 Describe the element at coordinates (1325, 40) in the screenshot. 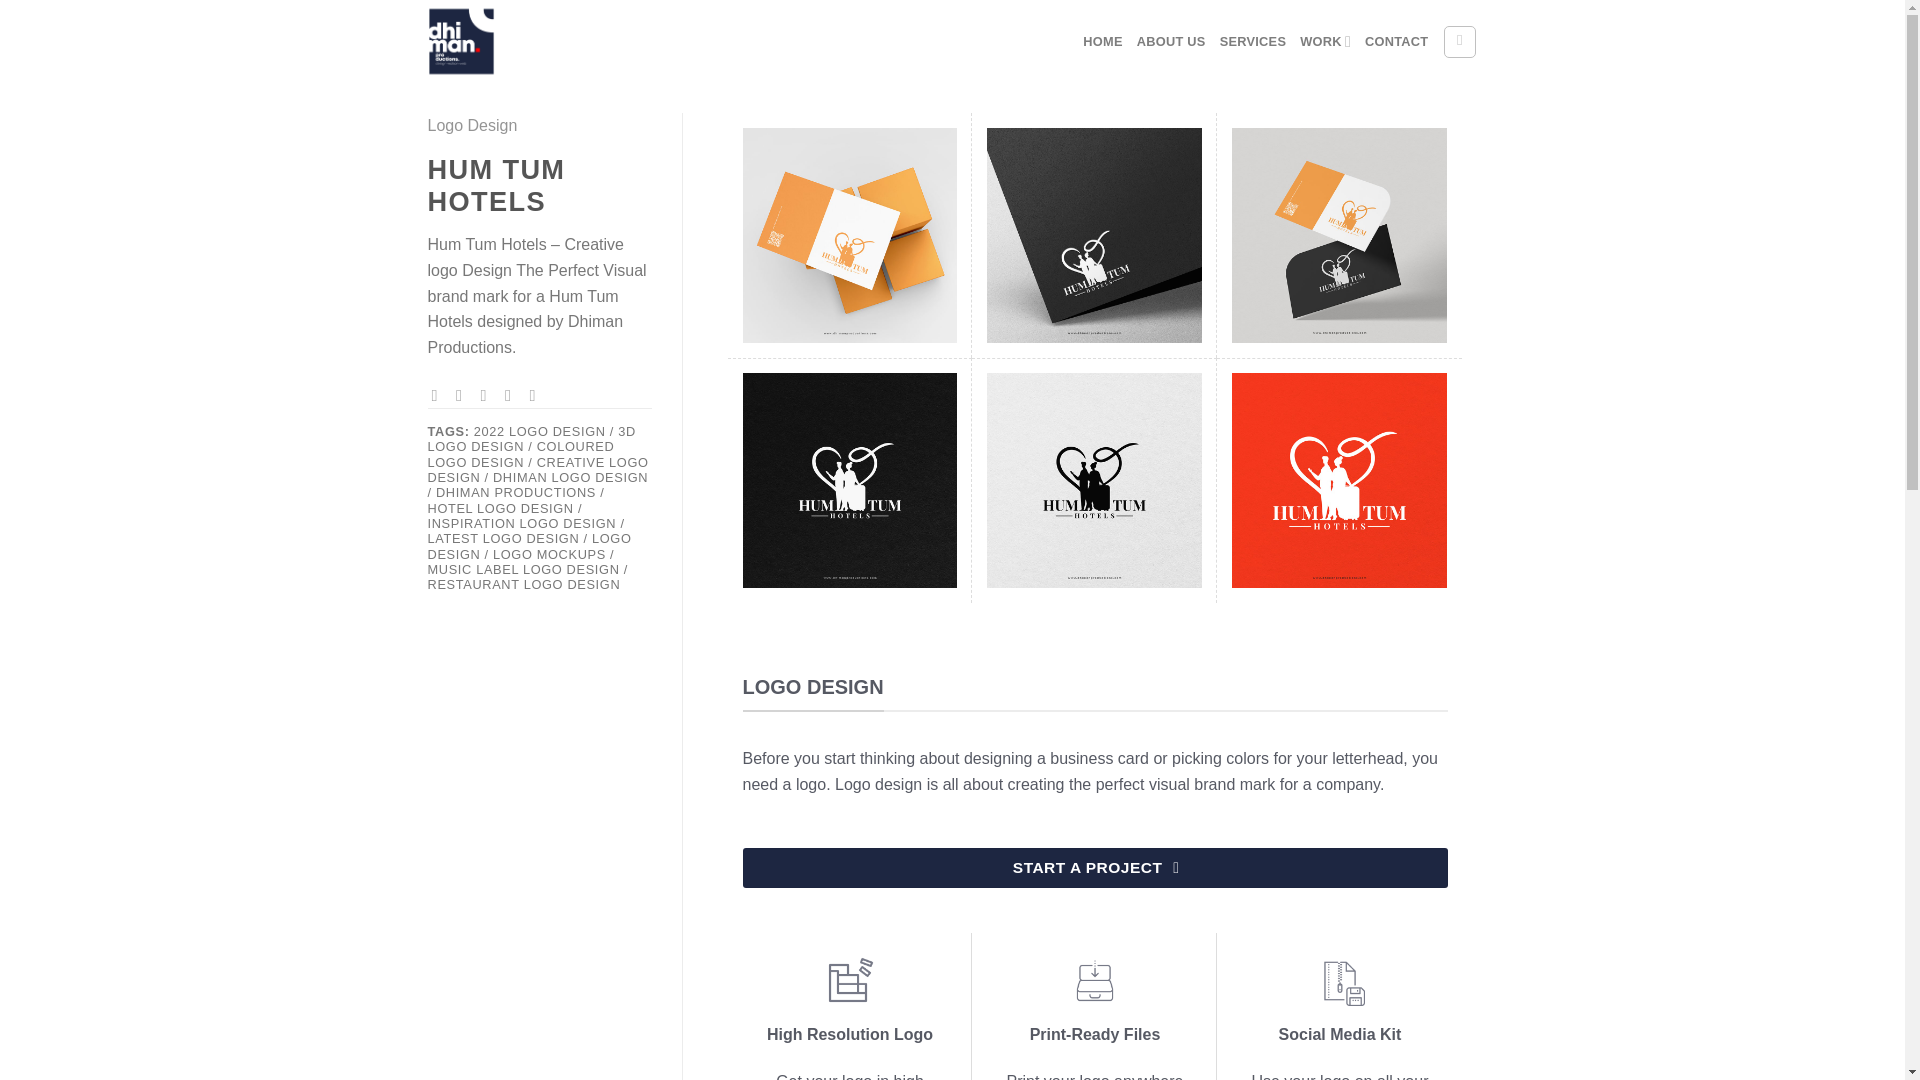

I see `WORK` at that location.